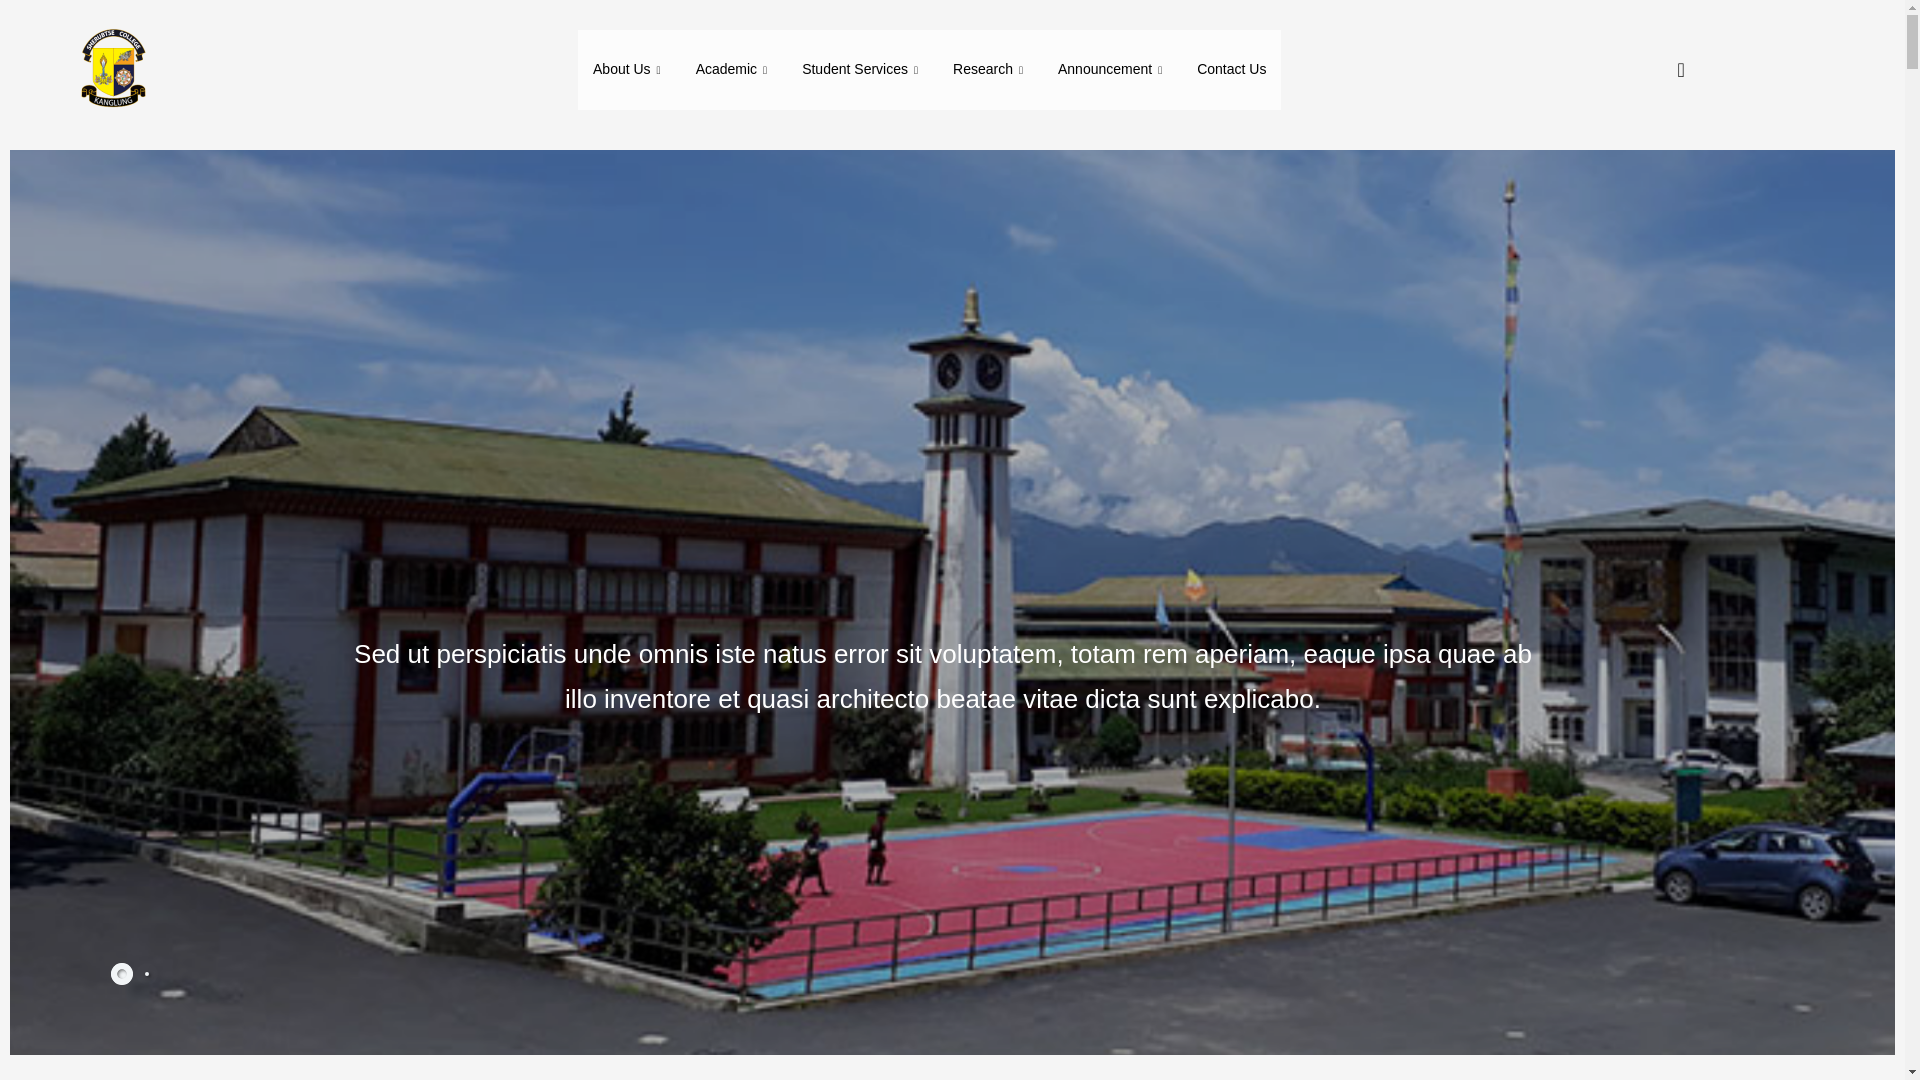  Describe the element at coordinates (629, 70) in the screenshot. I see `About Us` at that location.